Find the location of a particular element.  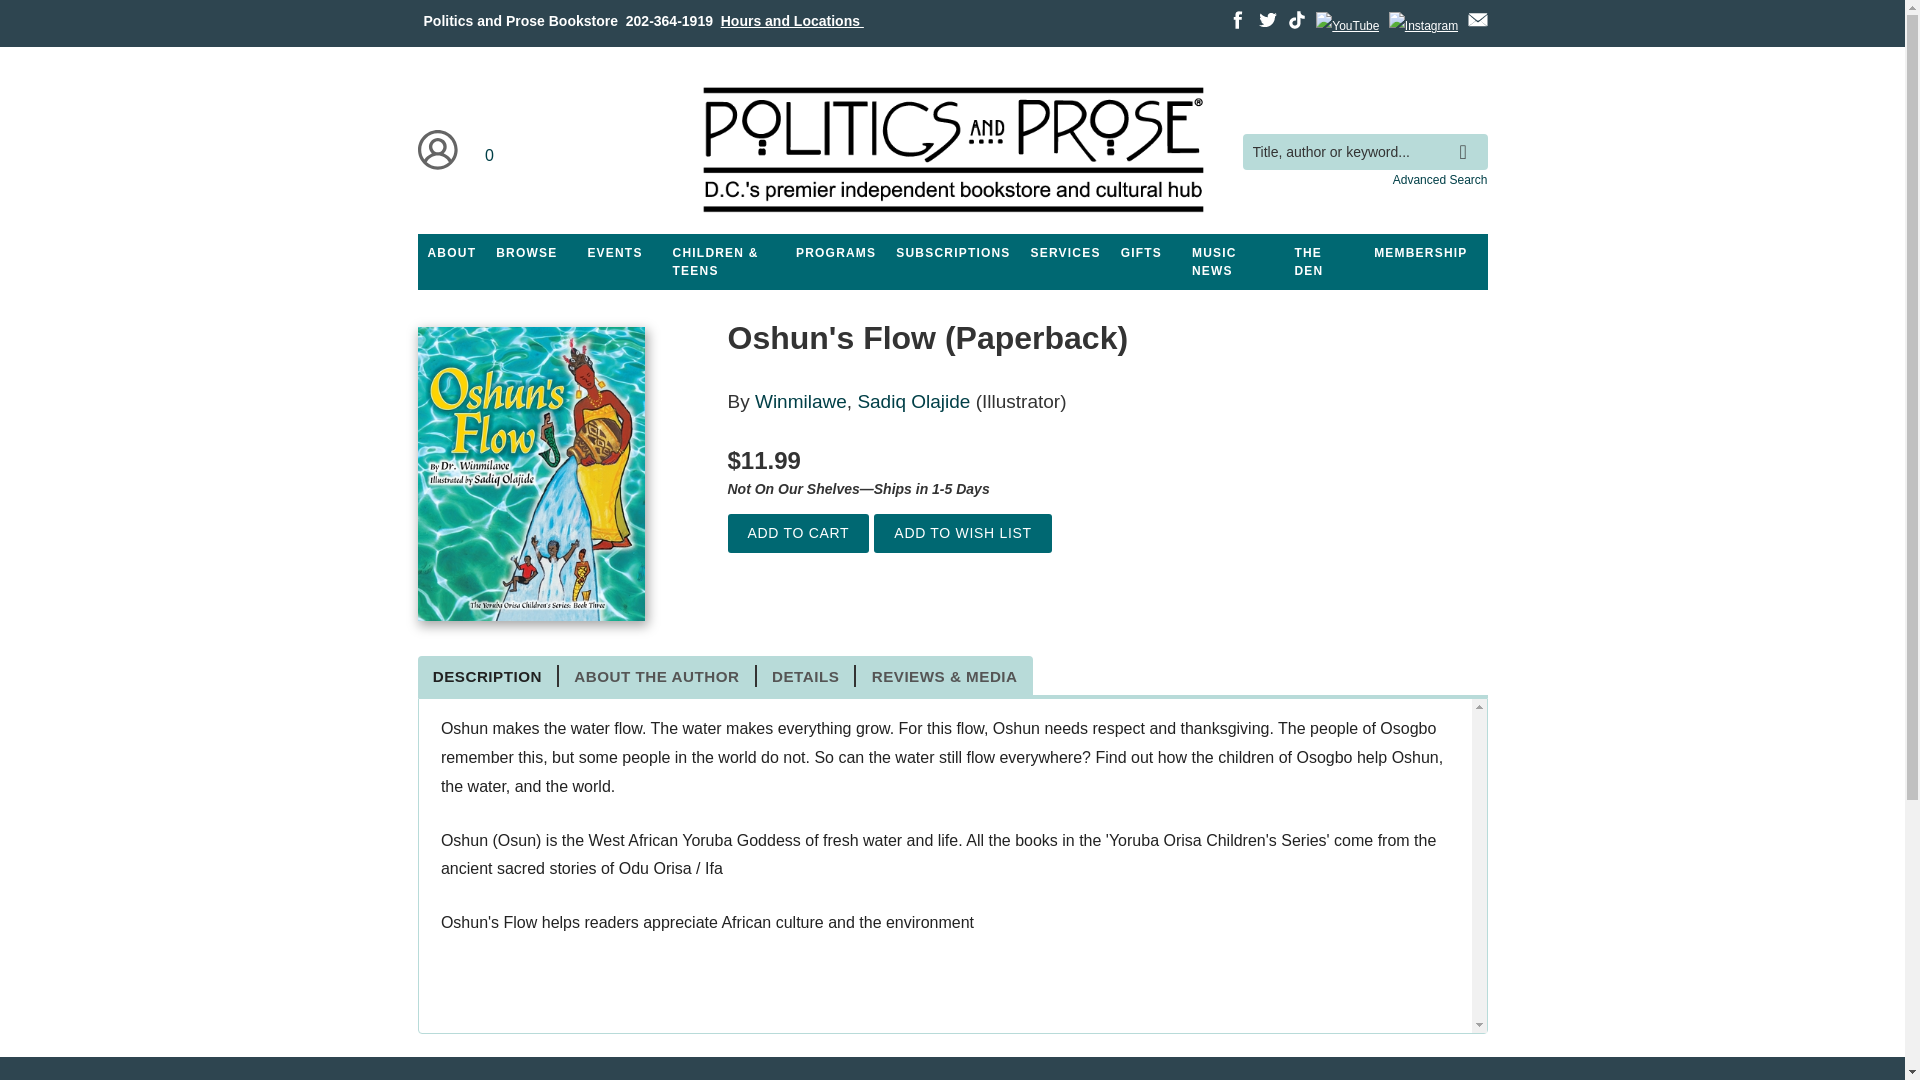

SUBSCRIPTIONS is located at coordinates (952, 253).